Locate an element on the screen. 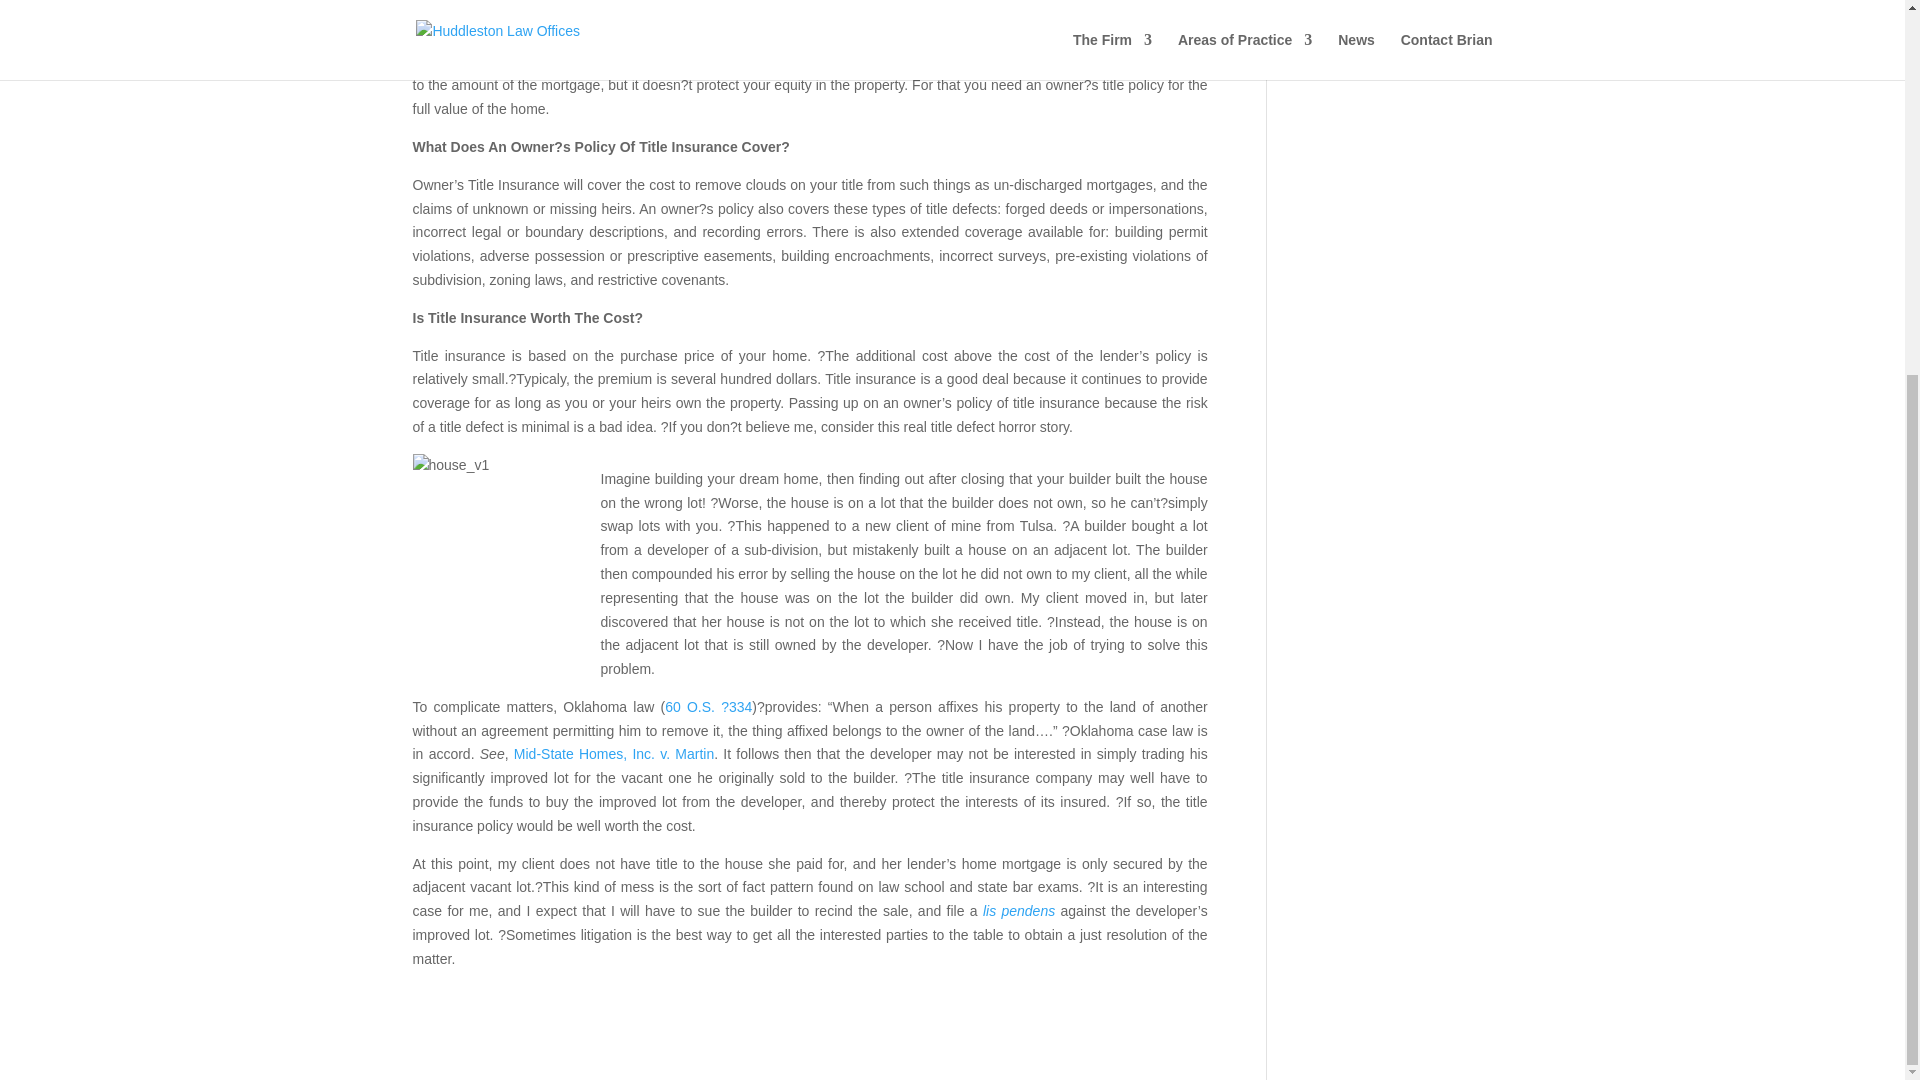 The width and height of the screenshot is (1920, 1080). policy is located at coordinates (1100, 28).